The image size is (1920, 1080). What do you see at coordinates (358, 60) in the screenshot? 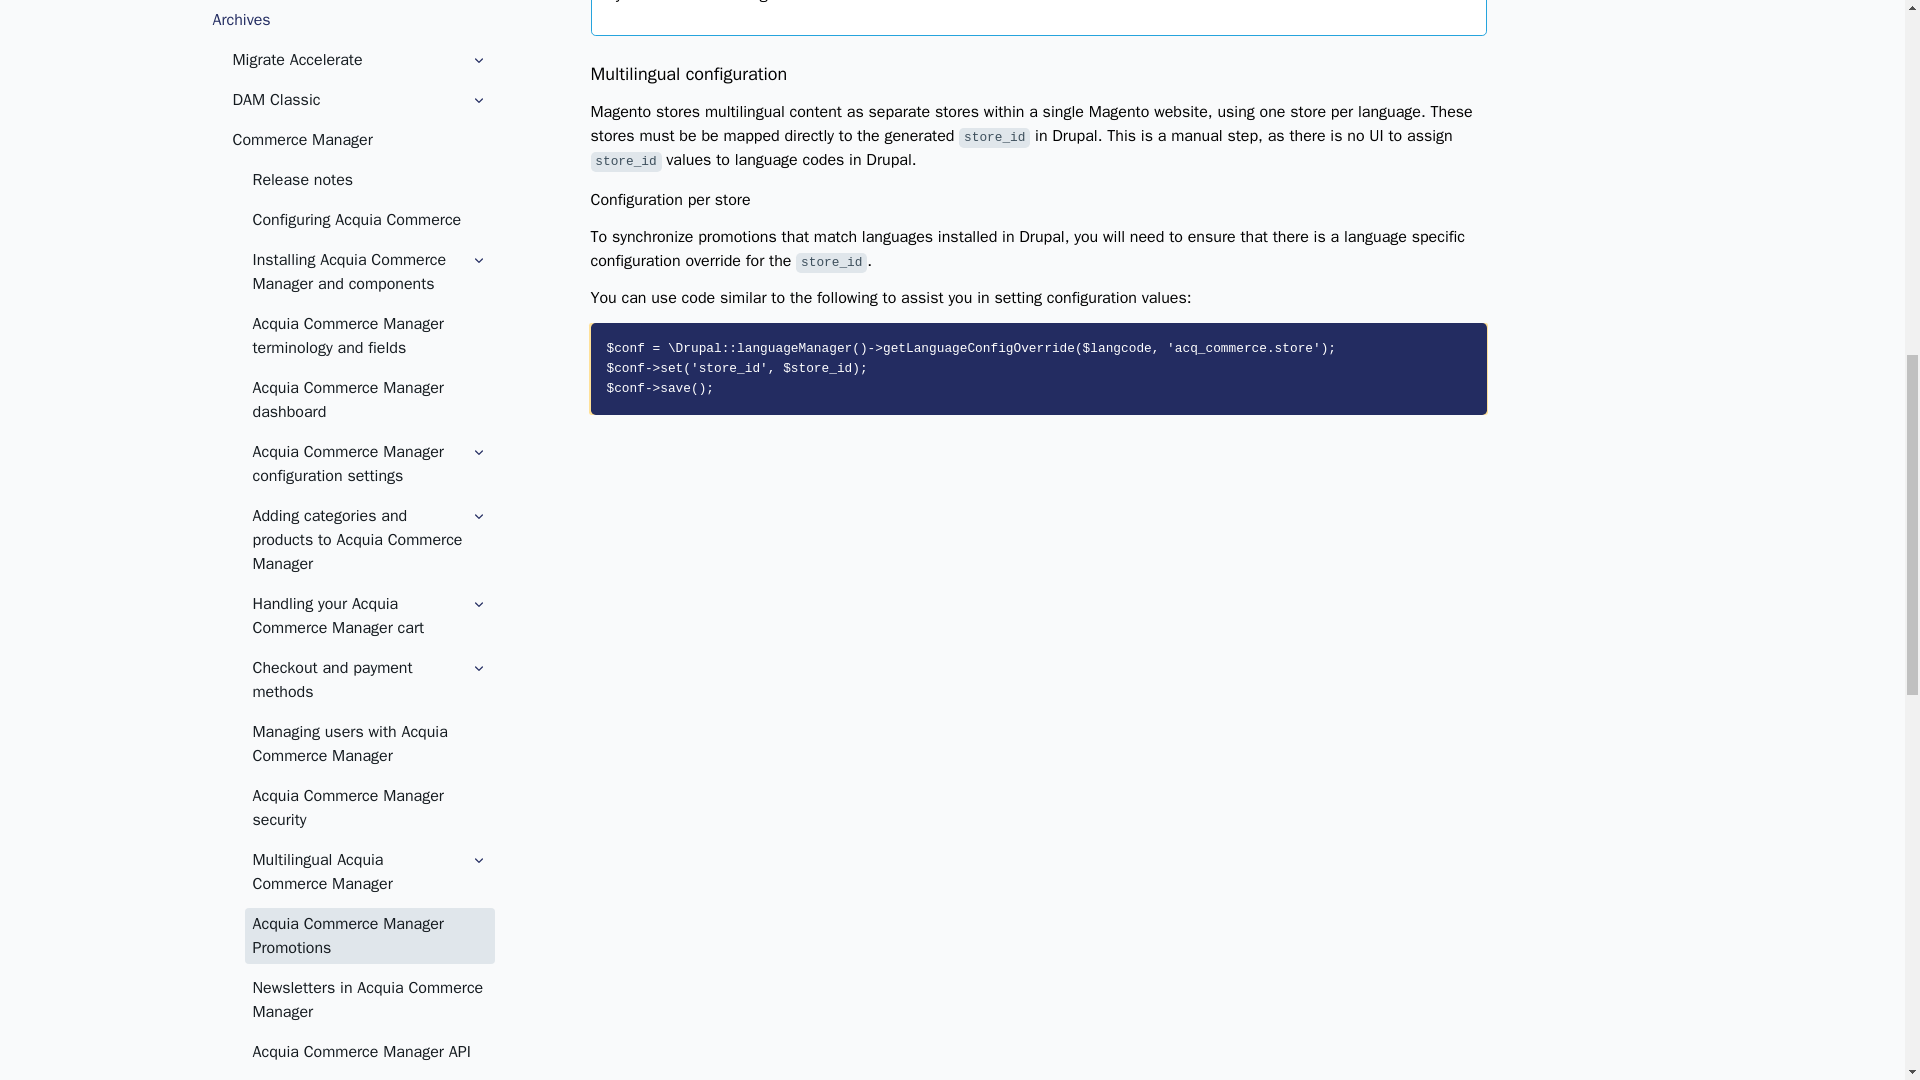
I see `Migrate Accelerate` at bounding box center [358, 60].